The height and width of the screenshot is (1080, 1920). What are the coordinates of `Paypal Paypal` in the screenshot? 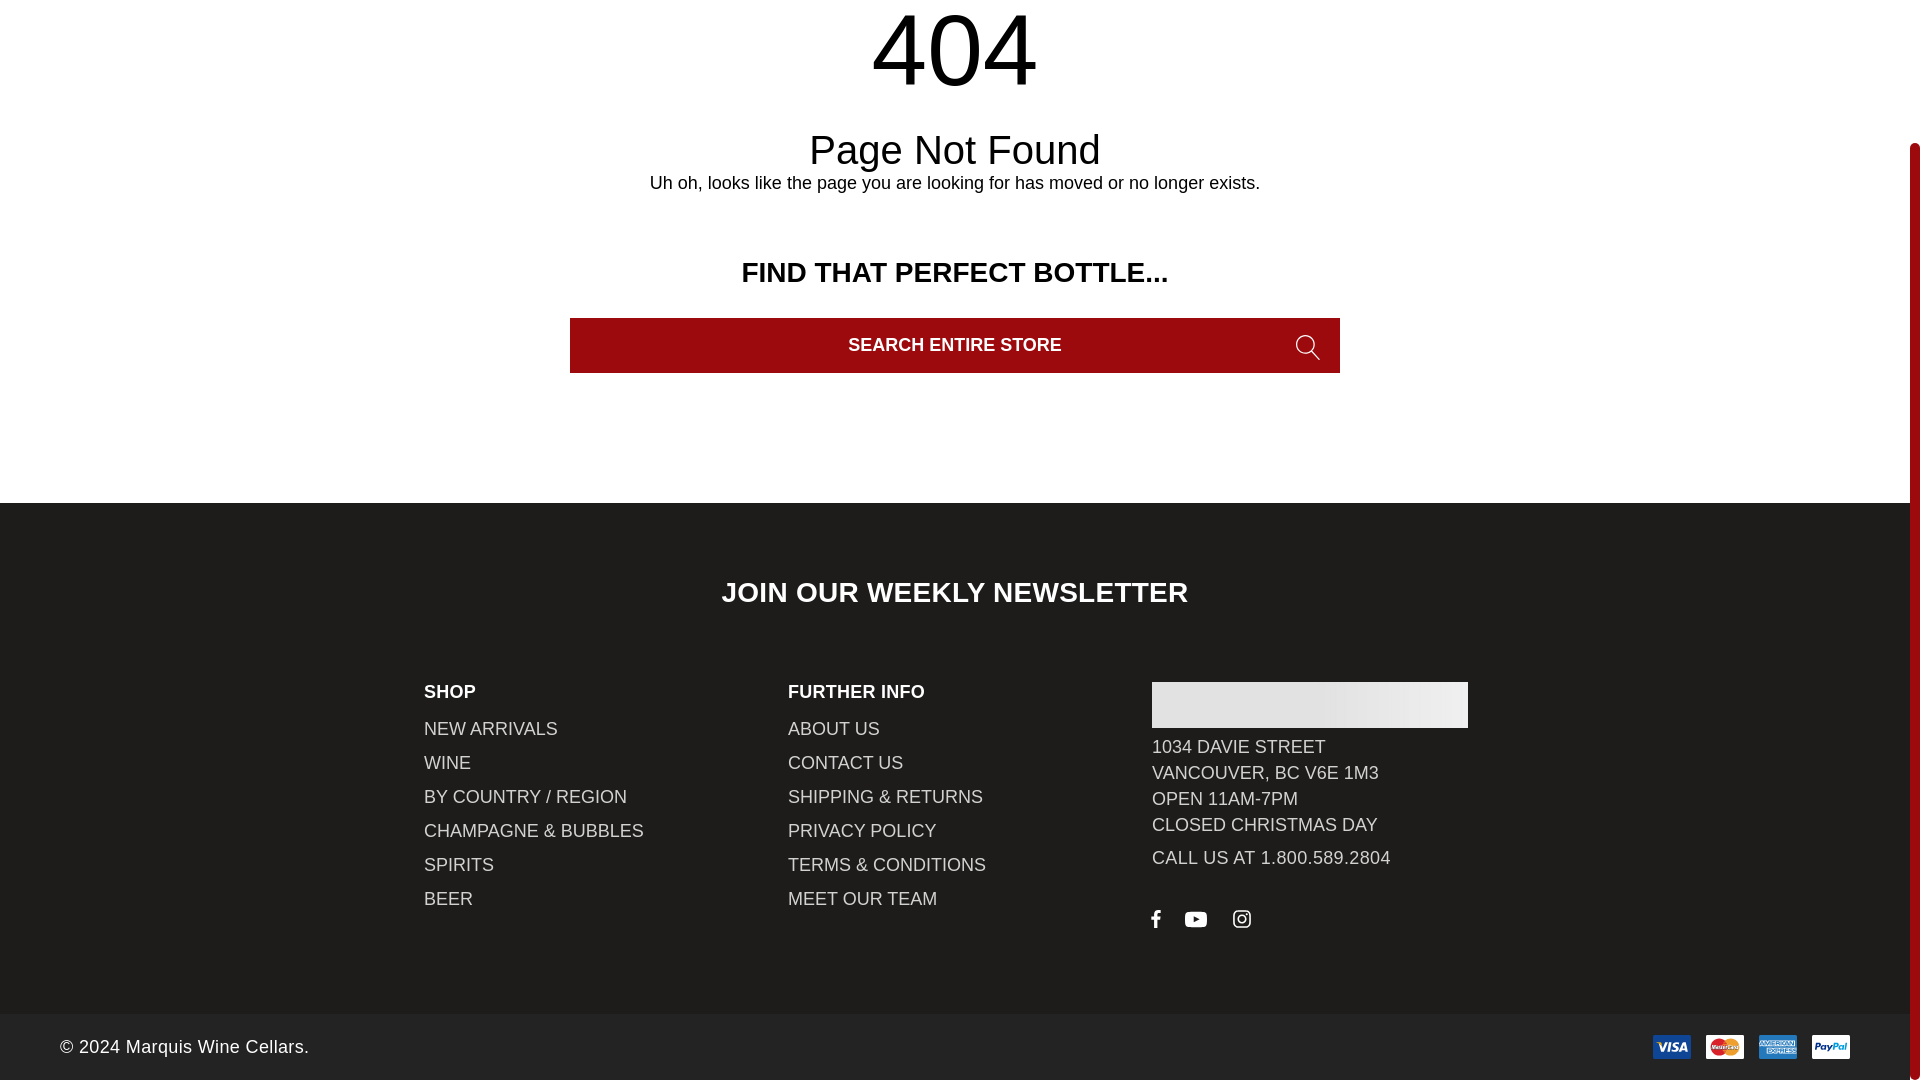 It's located at (1831, 1046).